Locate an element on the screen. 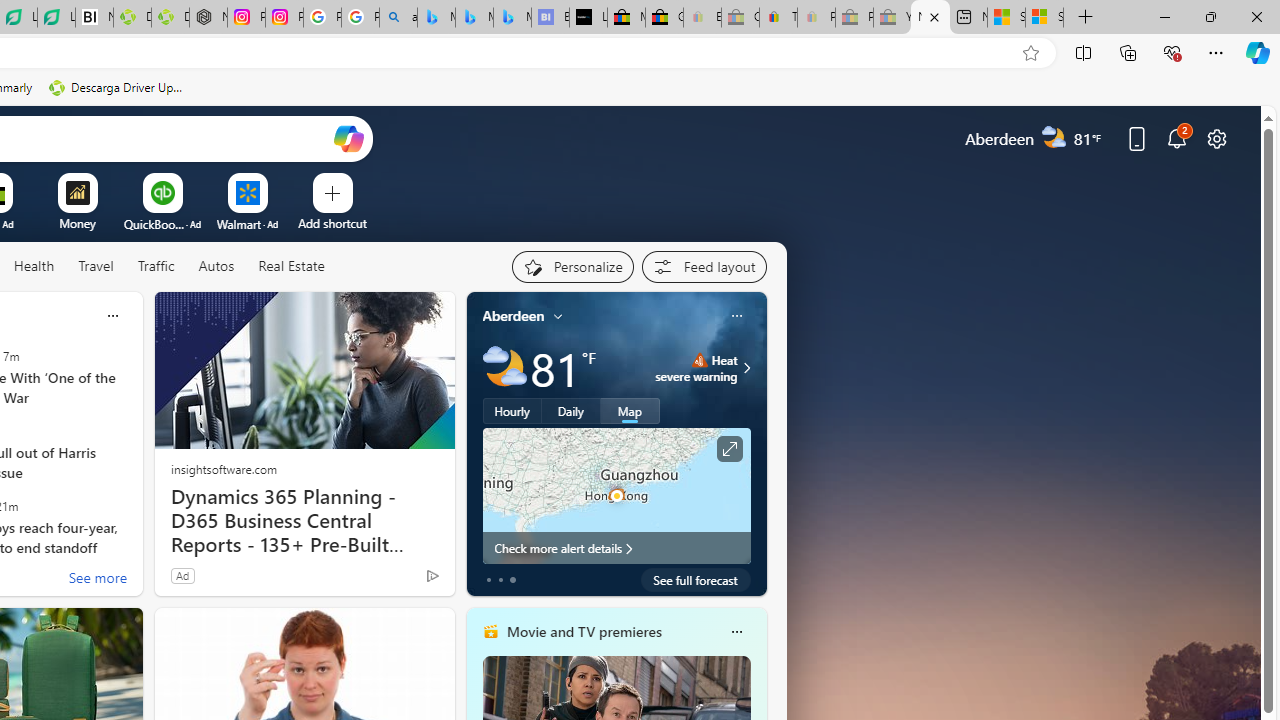 The height and width of the screenshot is (720, 1280). My location is located at coordinates (558, 316).